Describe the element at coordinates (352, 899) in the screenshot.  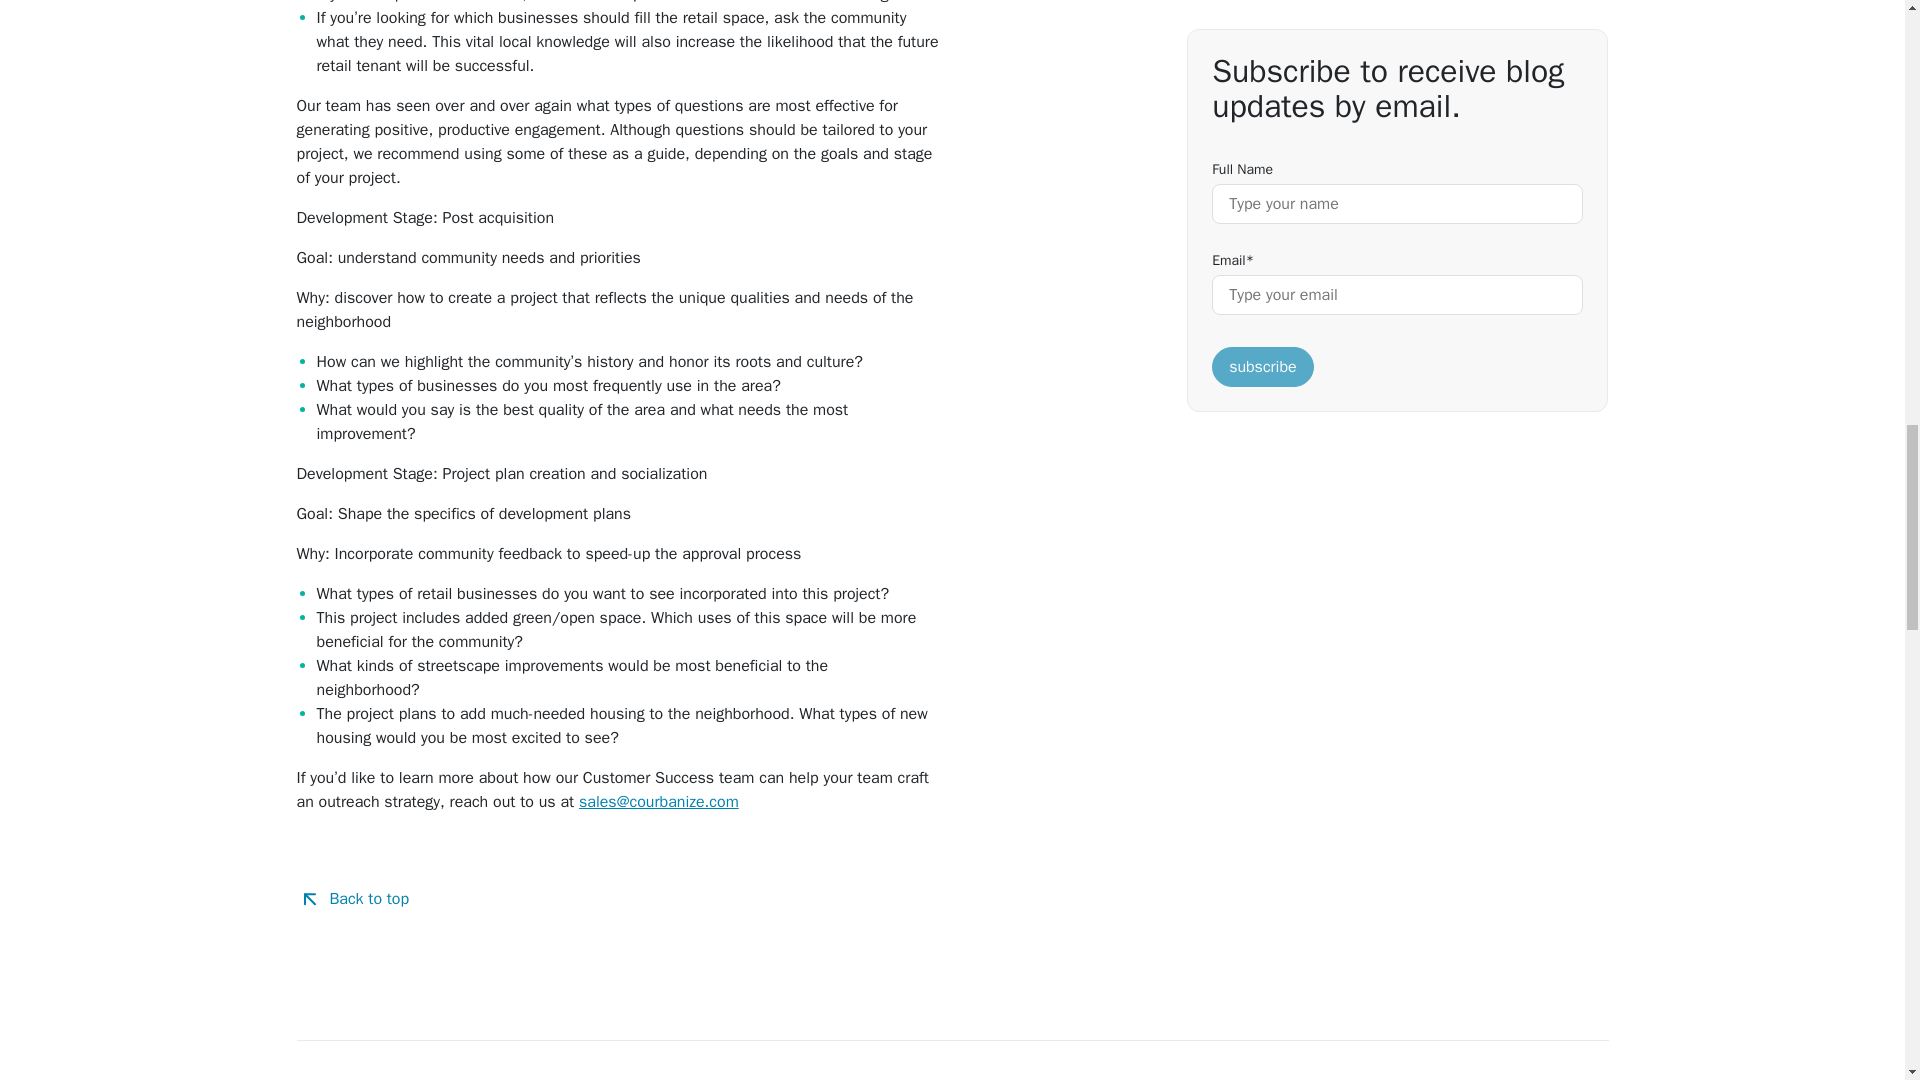
I see `Back to top` at that location.